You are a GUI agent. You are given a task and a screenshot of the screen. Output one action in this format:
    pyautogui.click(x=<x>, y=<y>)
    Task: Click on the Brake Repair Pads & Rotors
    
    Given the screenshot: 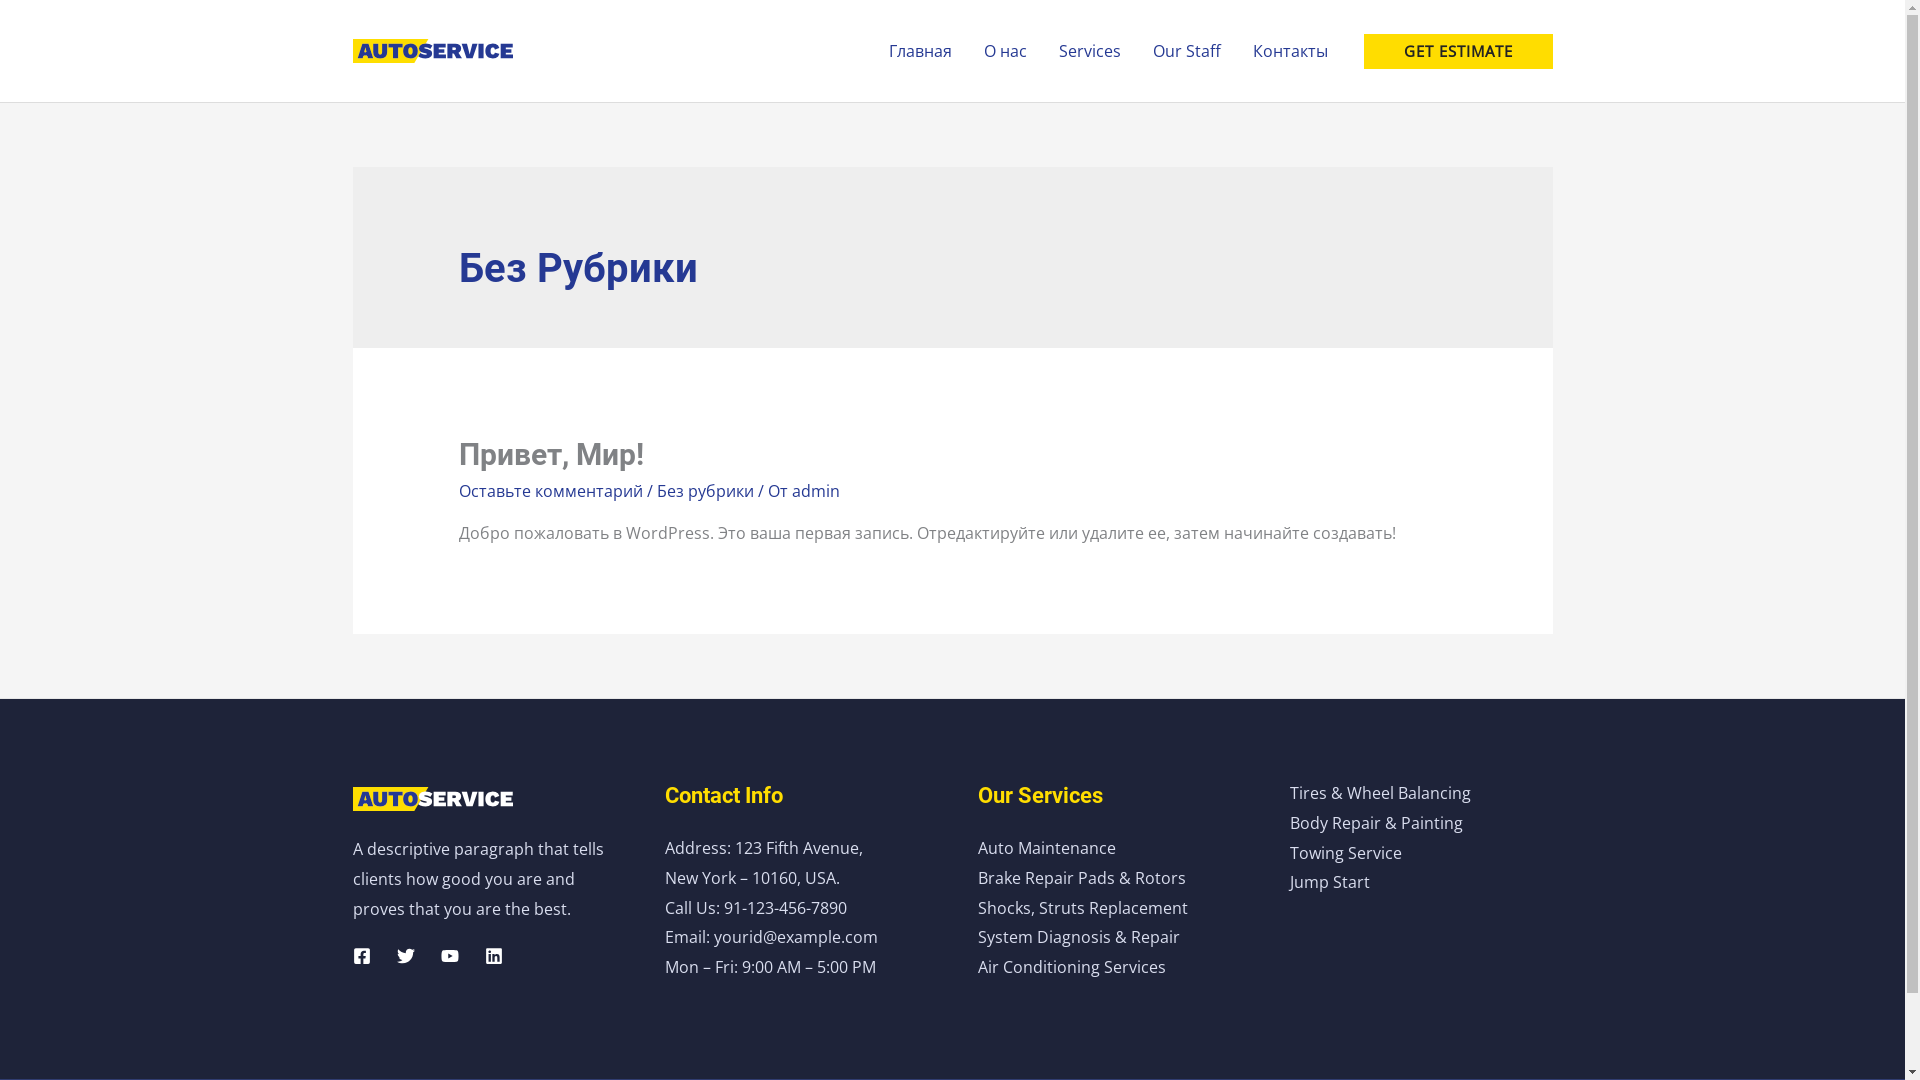 What is the action you would take?
    pyautogui.click(x=1082, y=878)
    